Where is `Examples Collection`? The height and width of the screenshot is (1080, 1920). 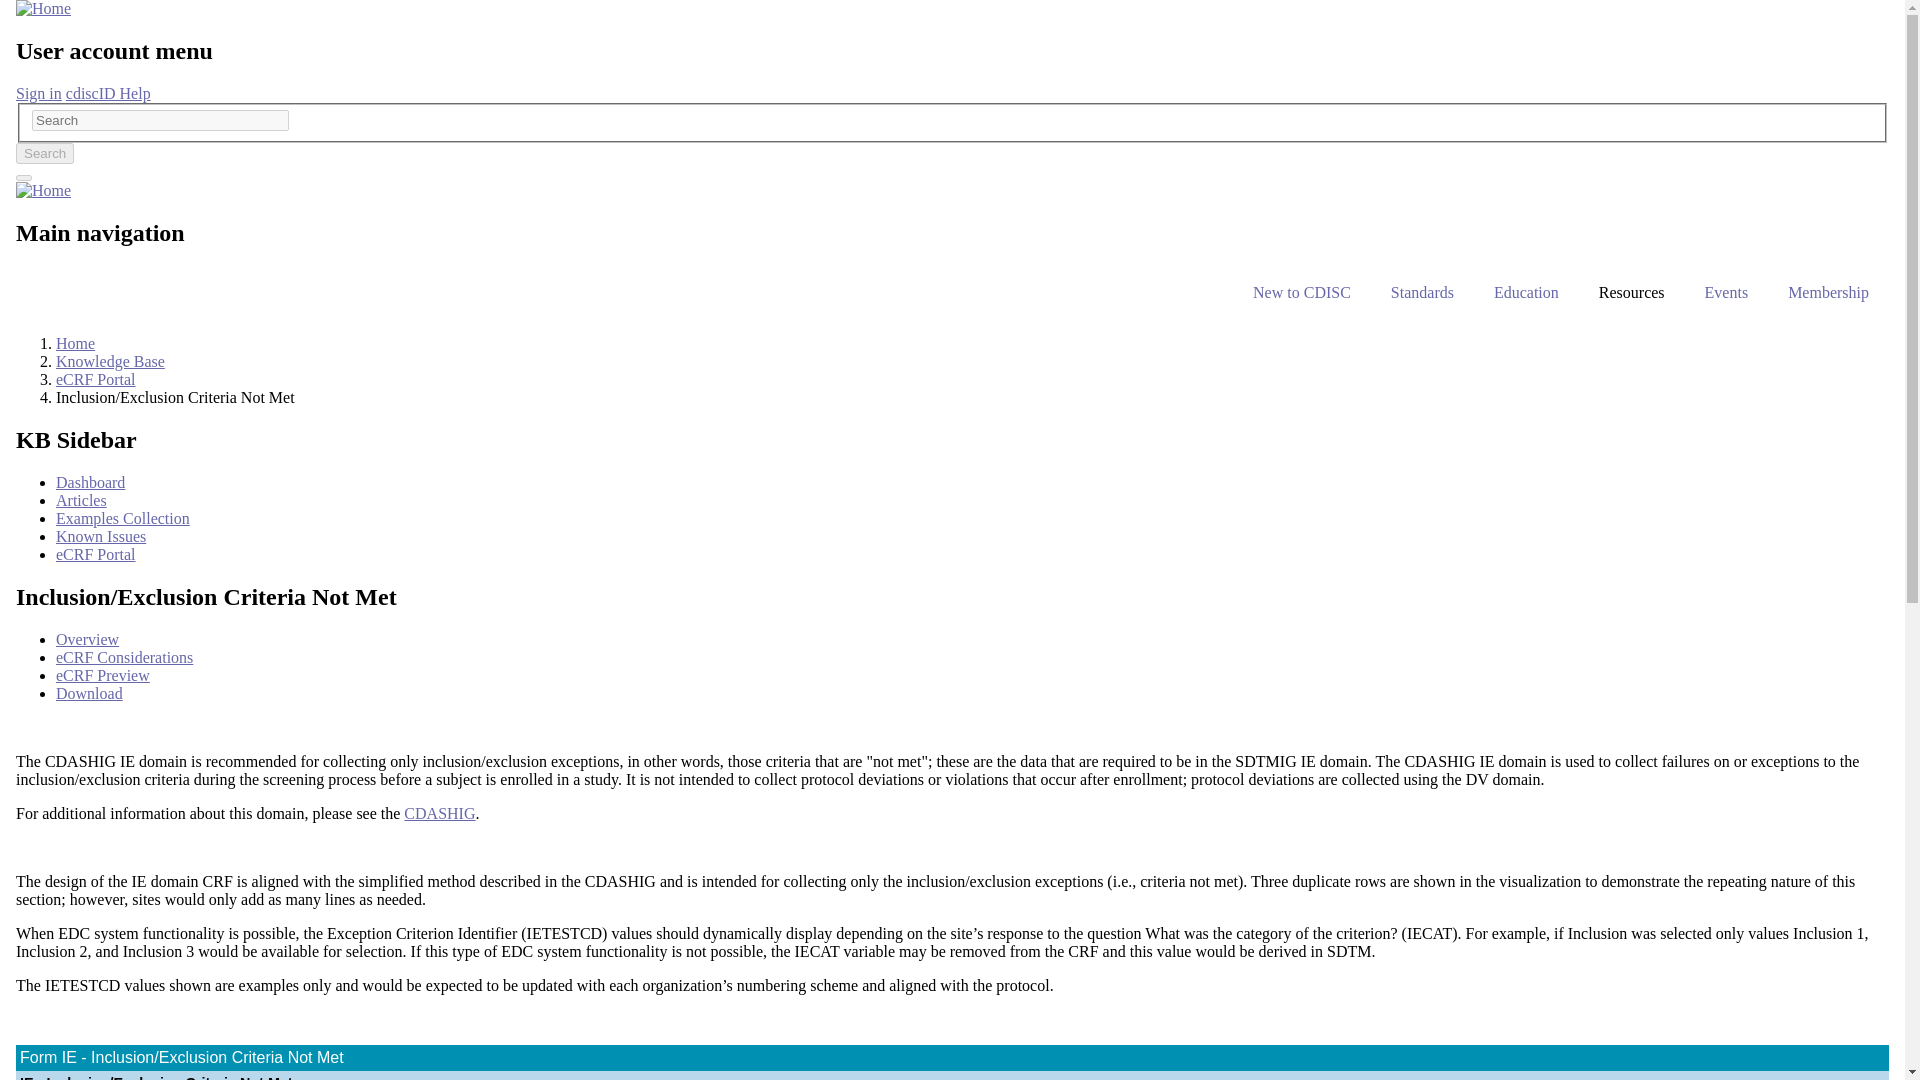 Examples Collection is located at coordinates (122, 518).